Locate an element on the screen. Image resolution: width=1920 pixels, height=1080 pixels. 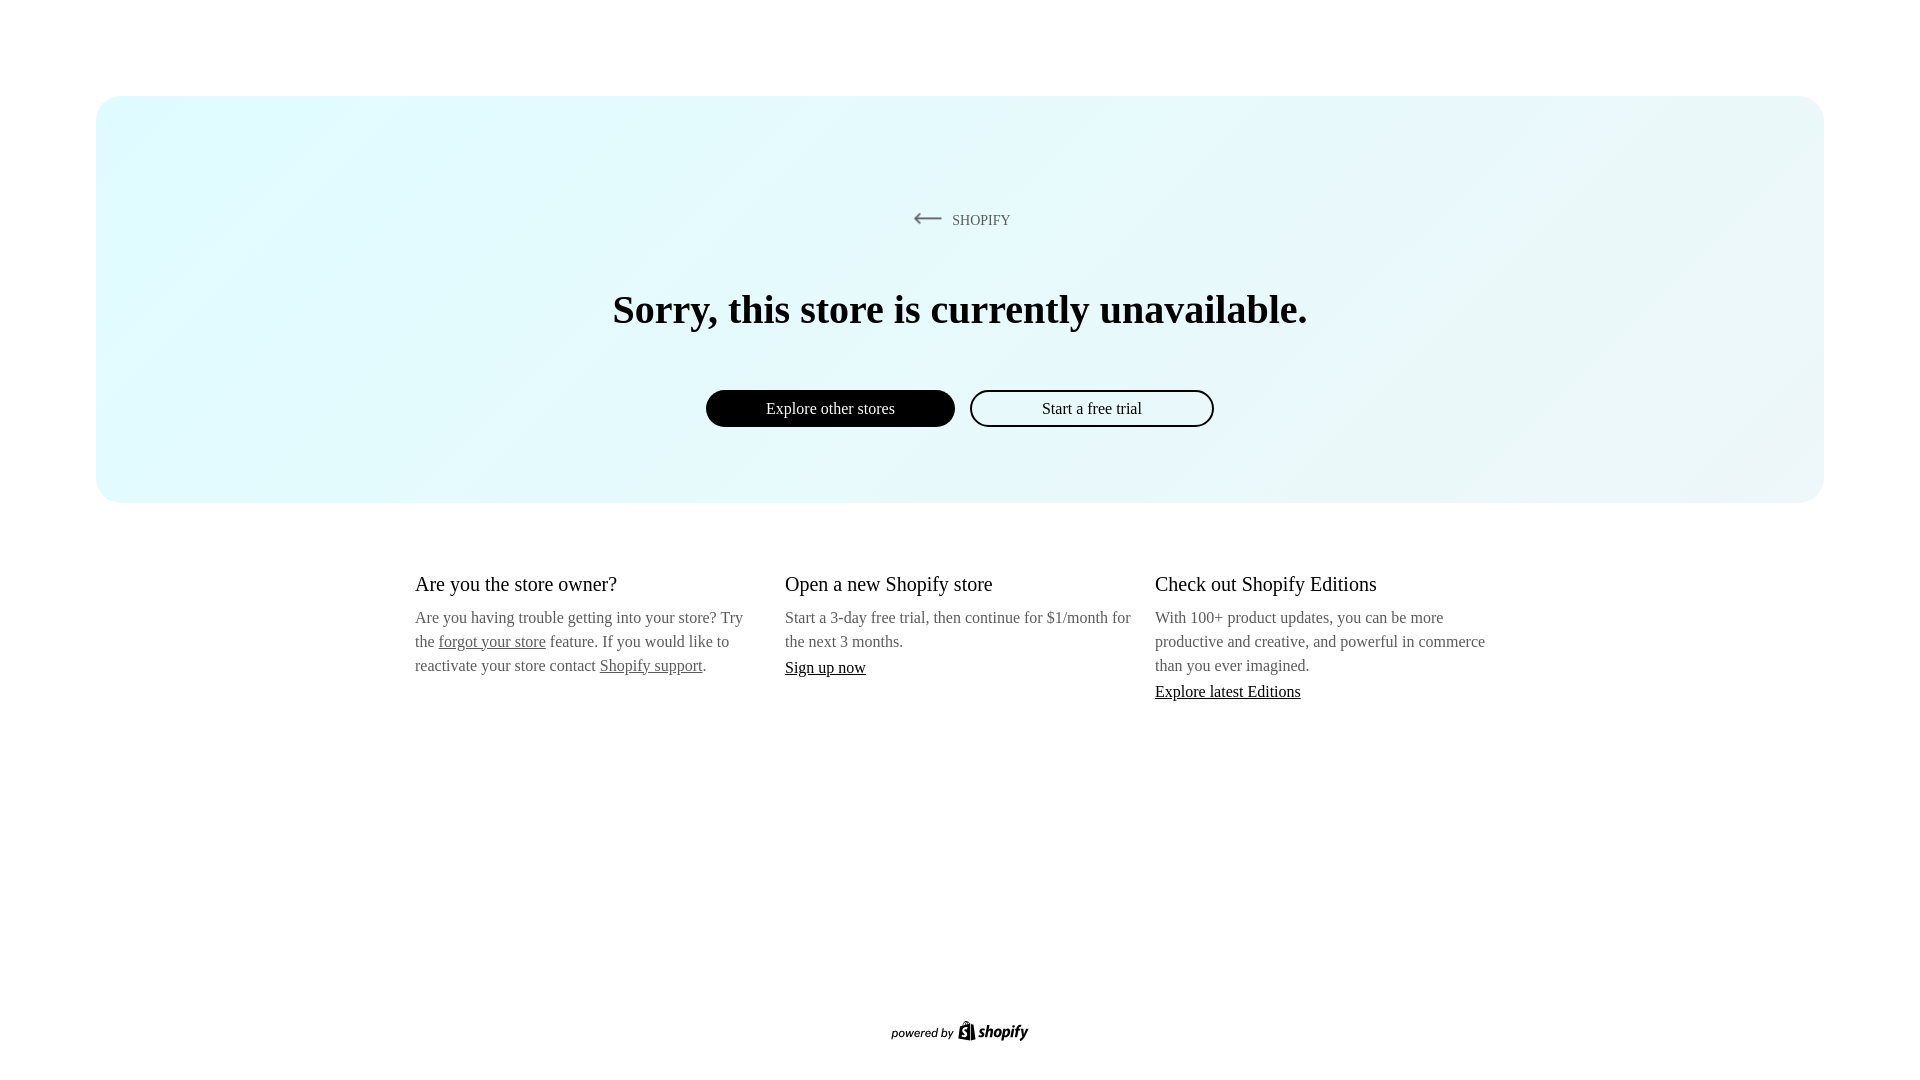
SHOPIFY is located at coordinates (958, 219).